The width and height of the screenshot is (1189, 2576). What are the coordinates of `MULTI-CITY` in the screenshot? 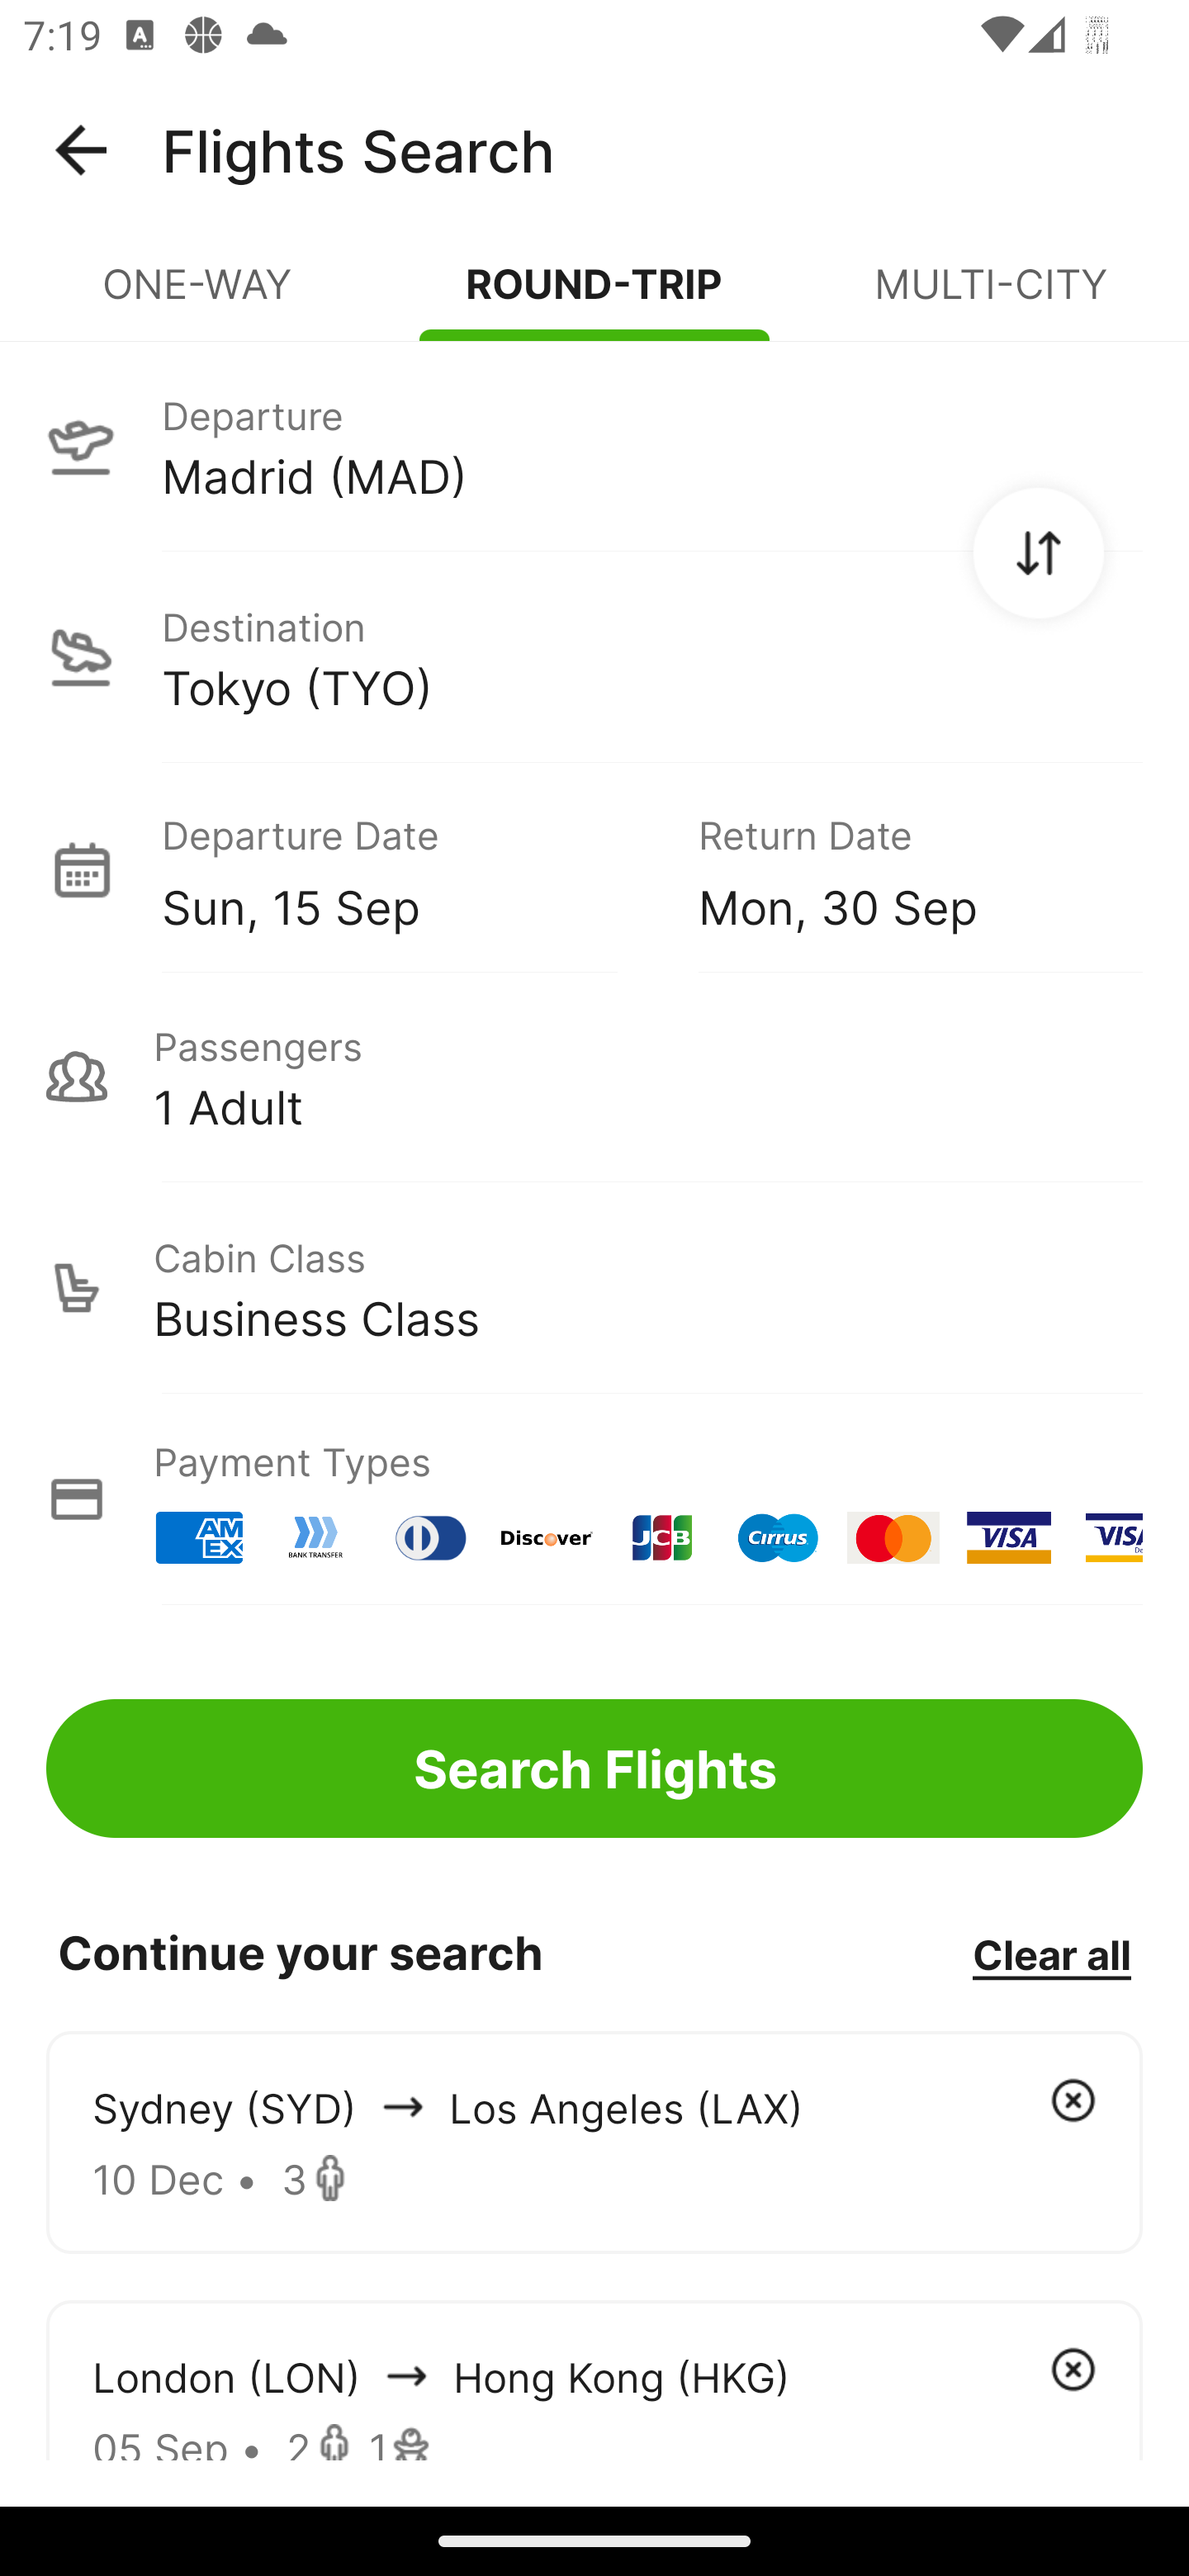 It's located at (991, 297).